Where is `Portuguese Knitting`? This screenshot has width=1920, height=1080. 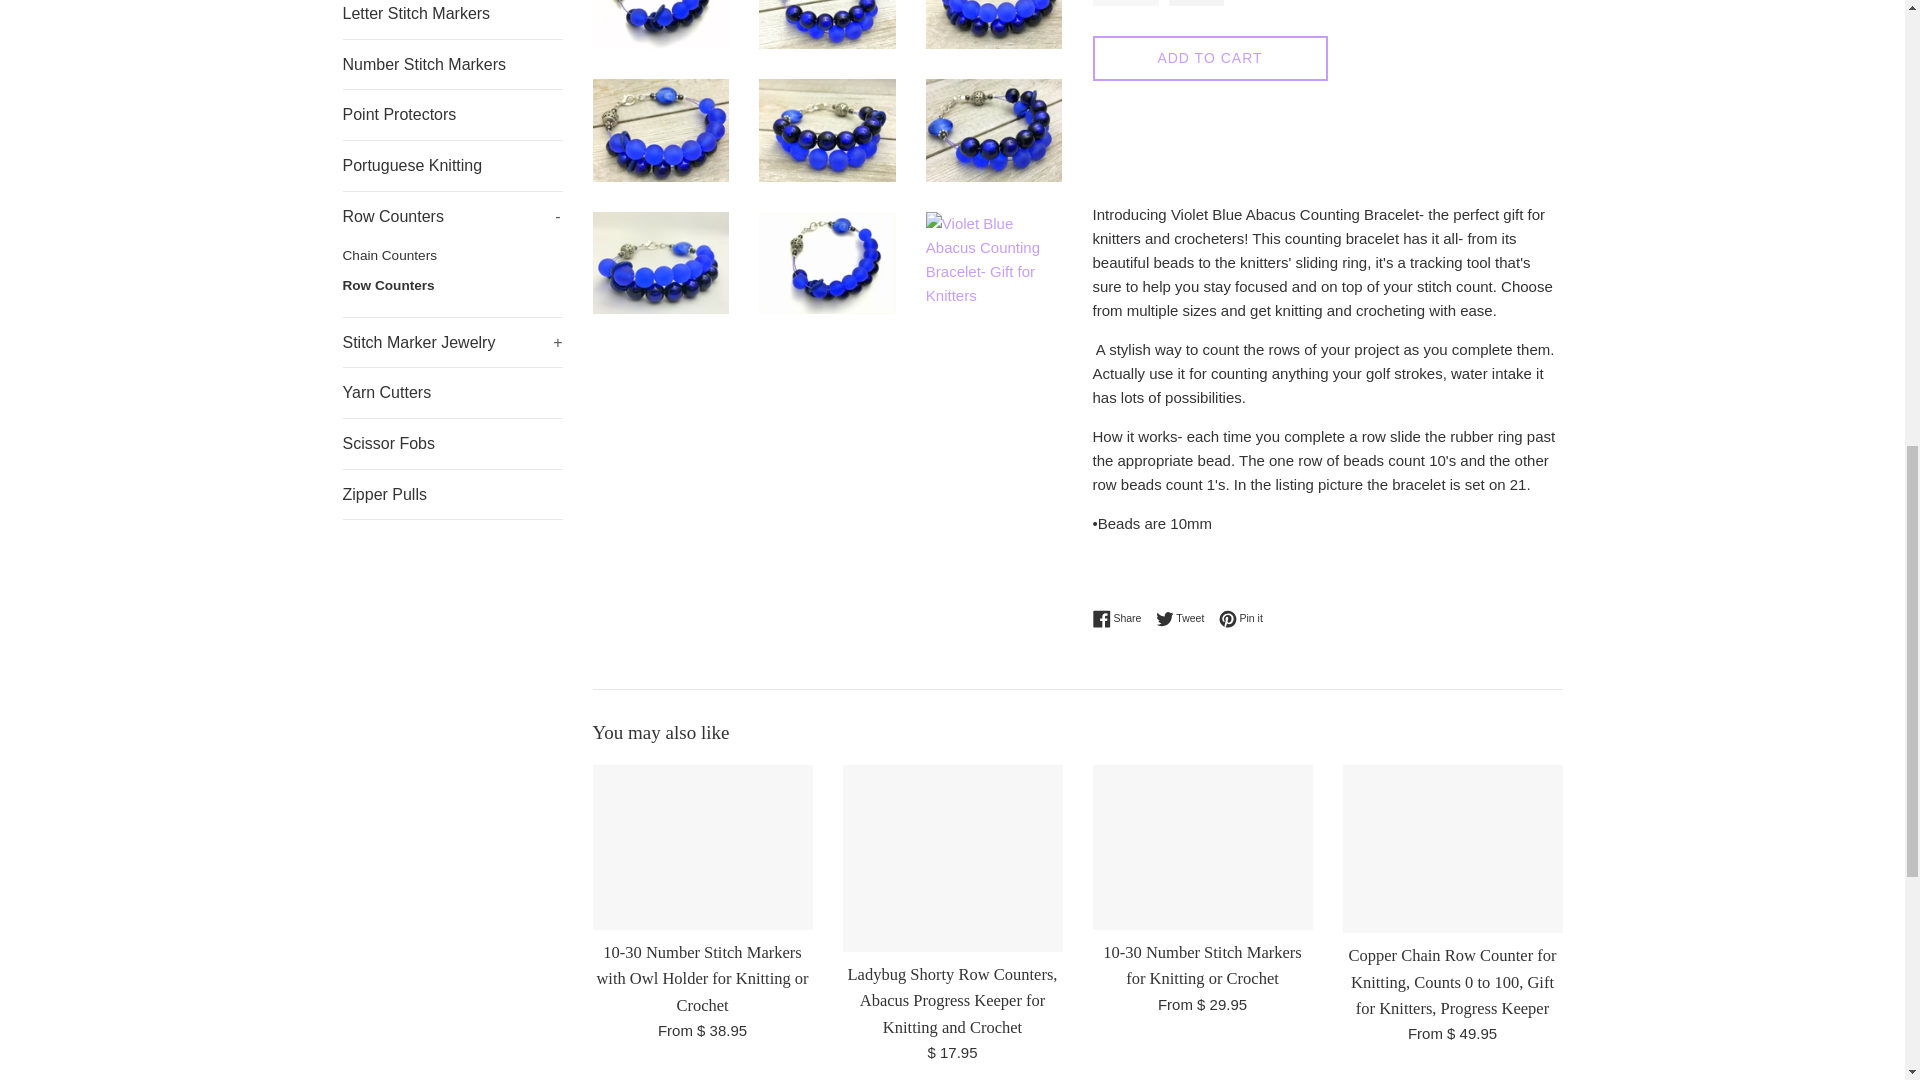 Portuguese Knitting is located at coordinates (452, 166).